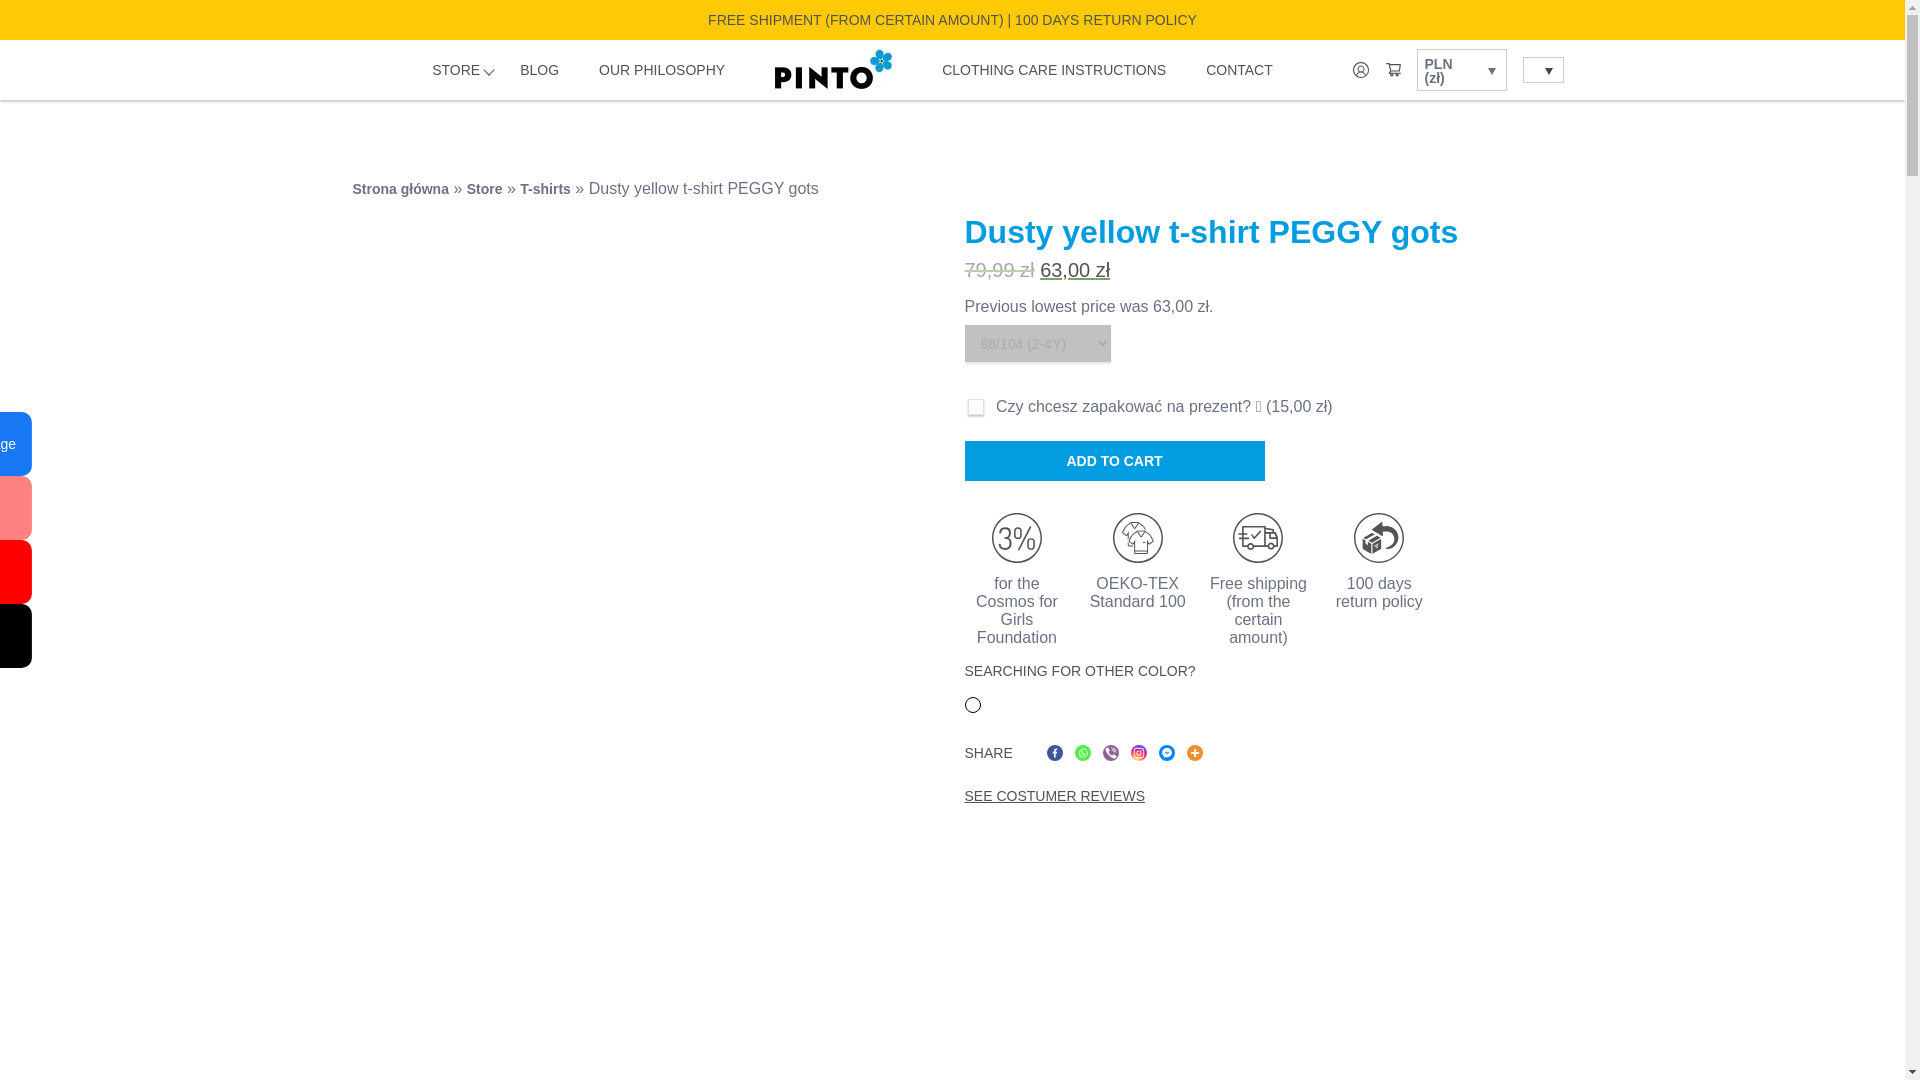 This screenshot has height=1080, width=1920. Describe the element at coordinates (1138, 753) in the screenshot. I see `Instagram` at that location.